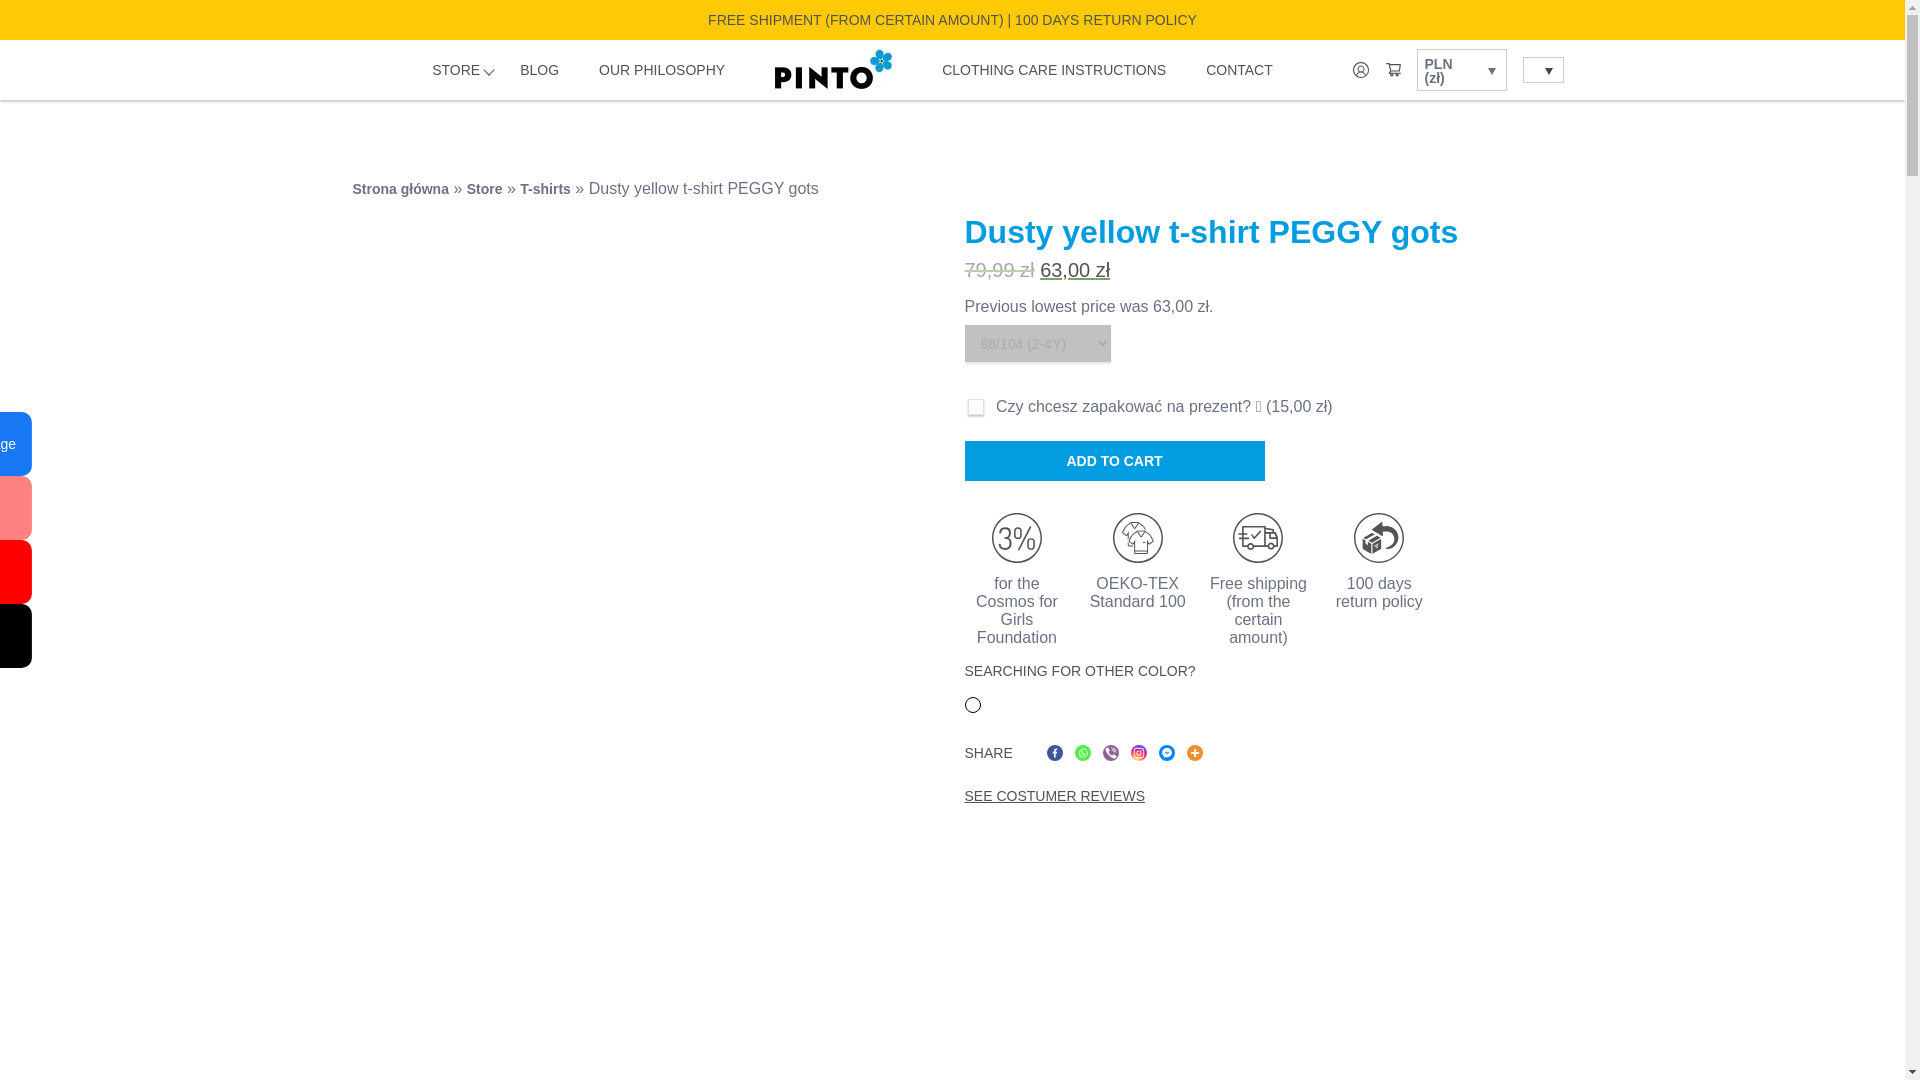 This screenshot has height=1080, width=1920. Describe the element at coordinates (1138, 753) in the screenshot. I see `Instagram` at that location.